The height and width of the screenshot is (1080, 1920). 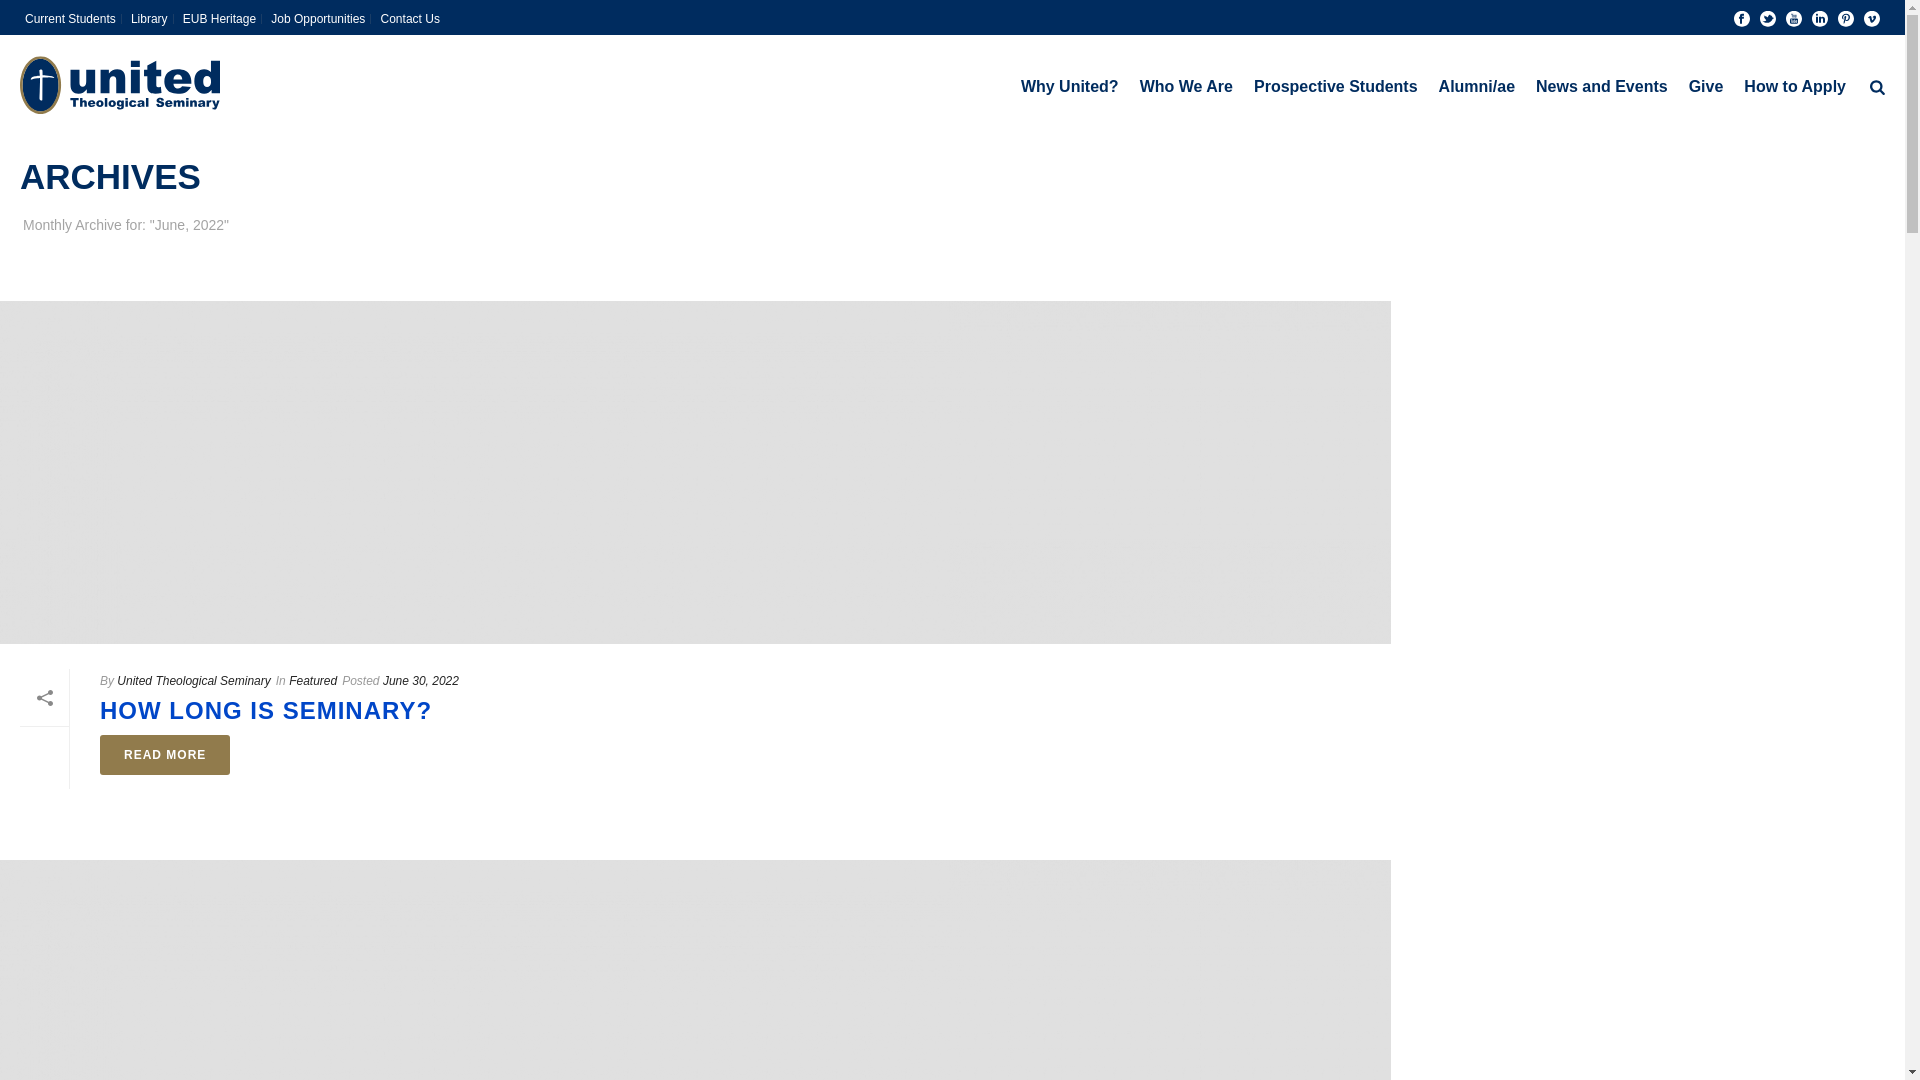 What do you see at coordinates (1336, 85) in the screenshot?
I see `Prospective Students` at bounding box center [1336, 85].